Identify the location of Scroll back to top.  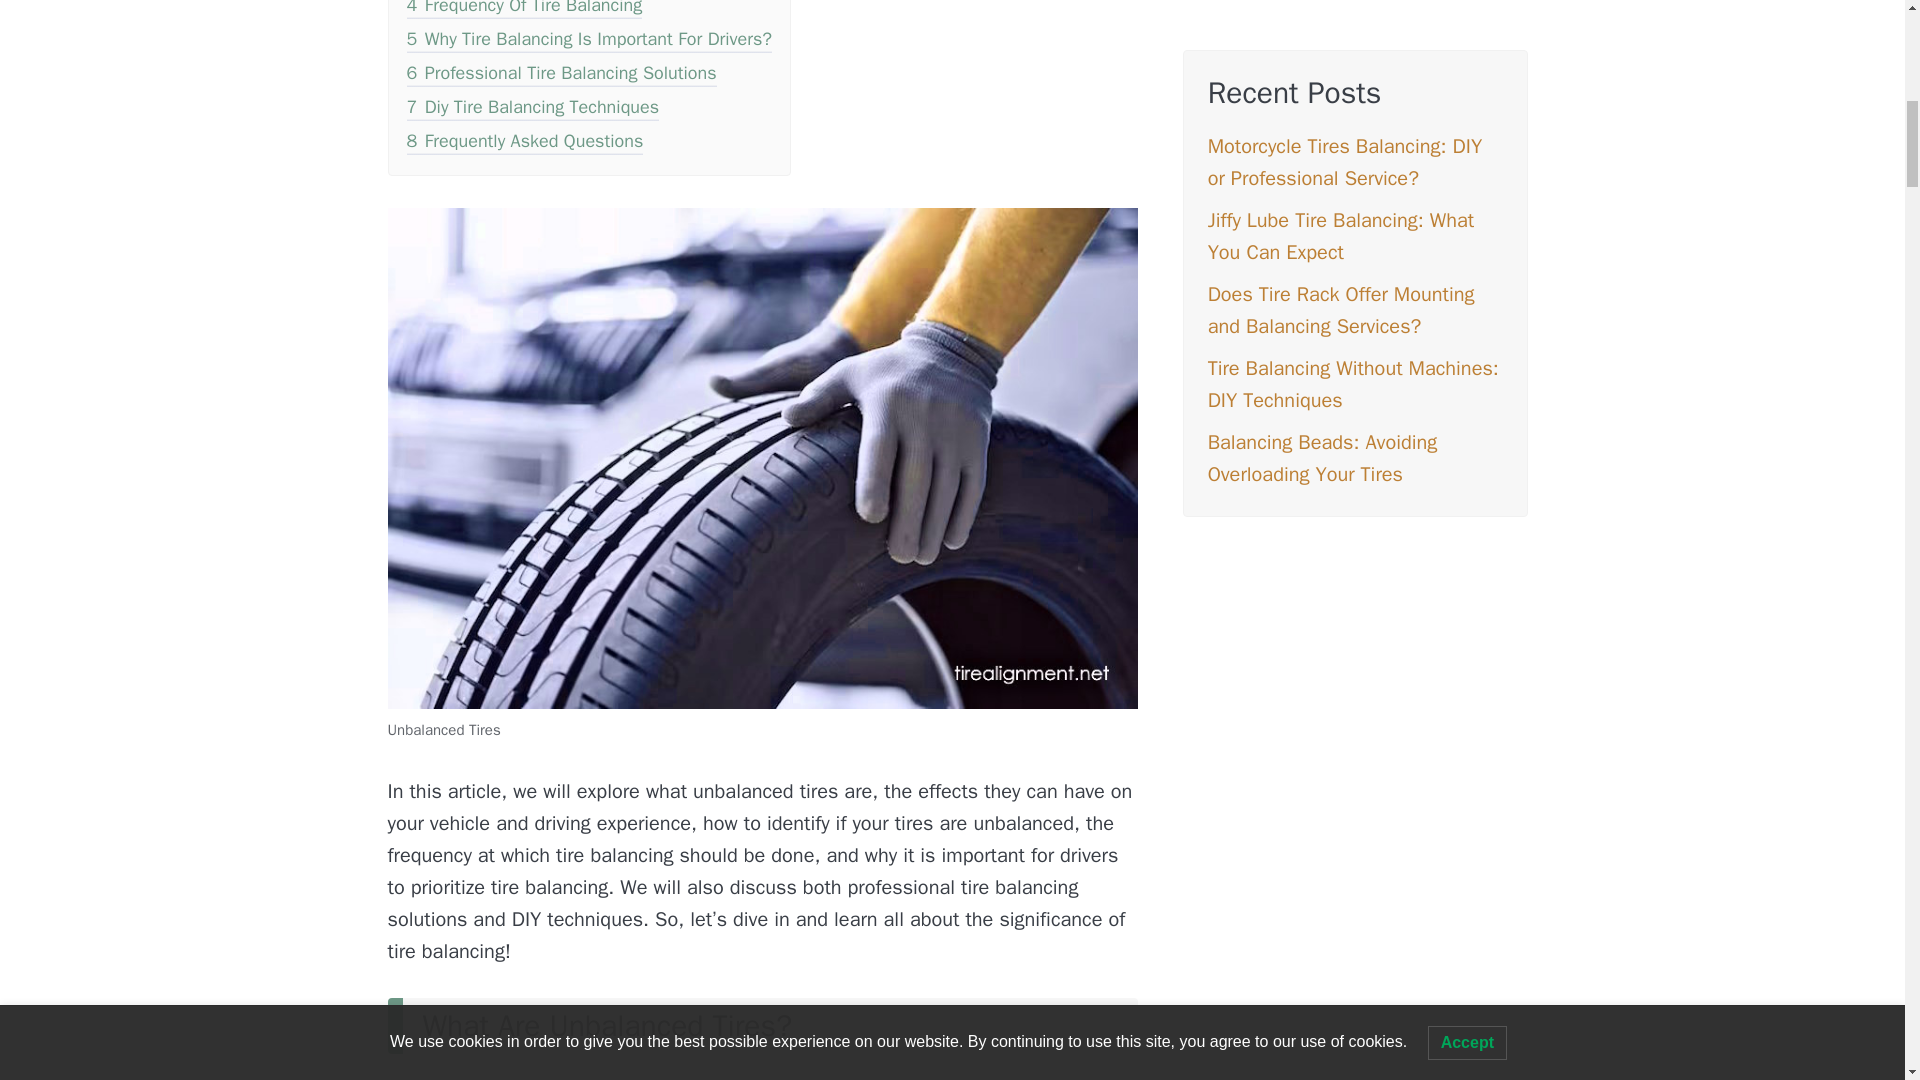
(1855, 949).